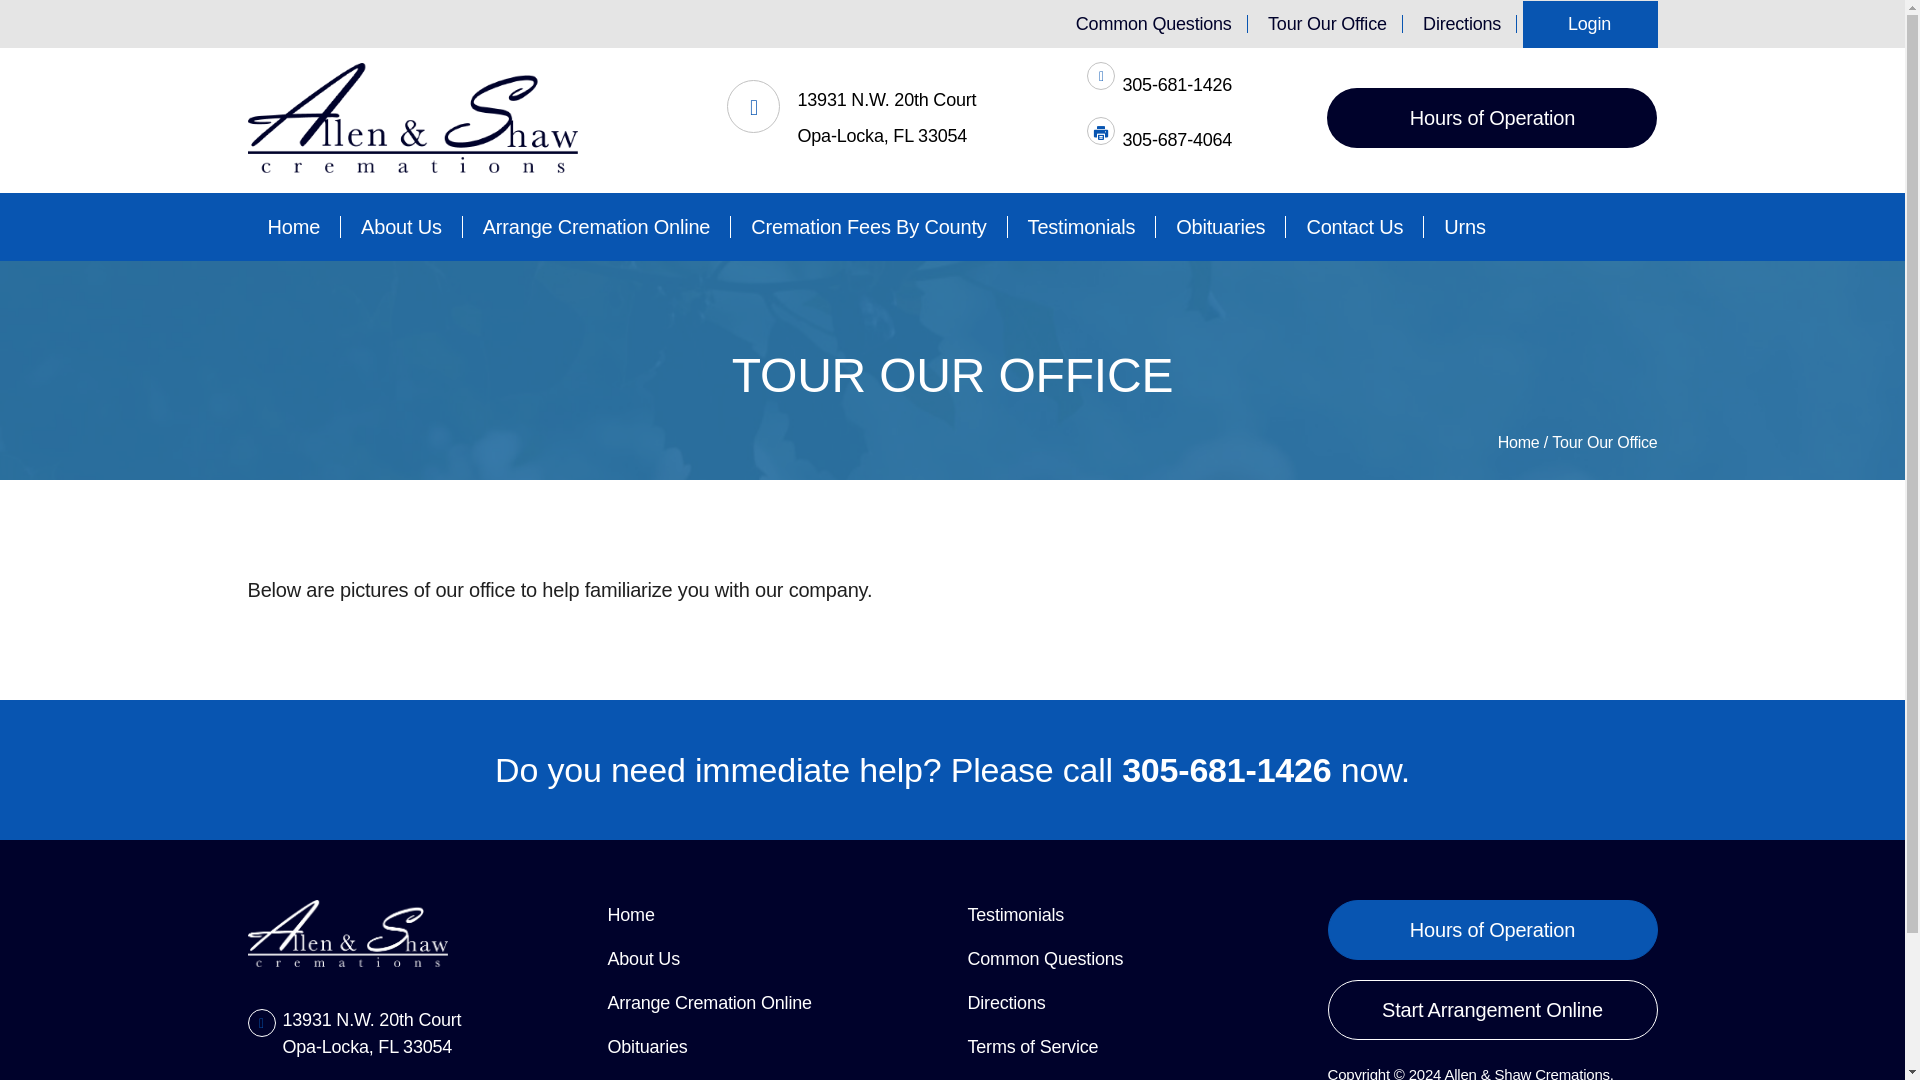 The height and width of the screenshot is (1080, 1920). Describe the element at coordinates (1176, 140) in the screenshot. I see `305-687-4064` at that location.